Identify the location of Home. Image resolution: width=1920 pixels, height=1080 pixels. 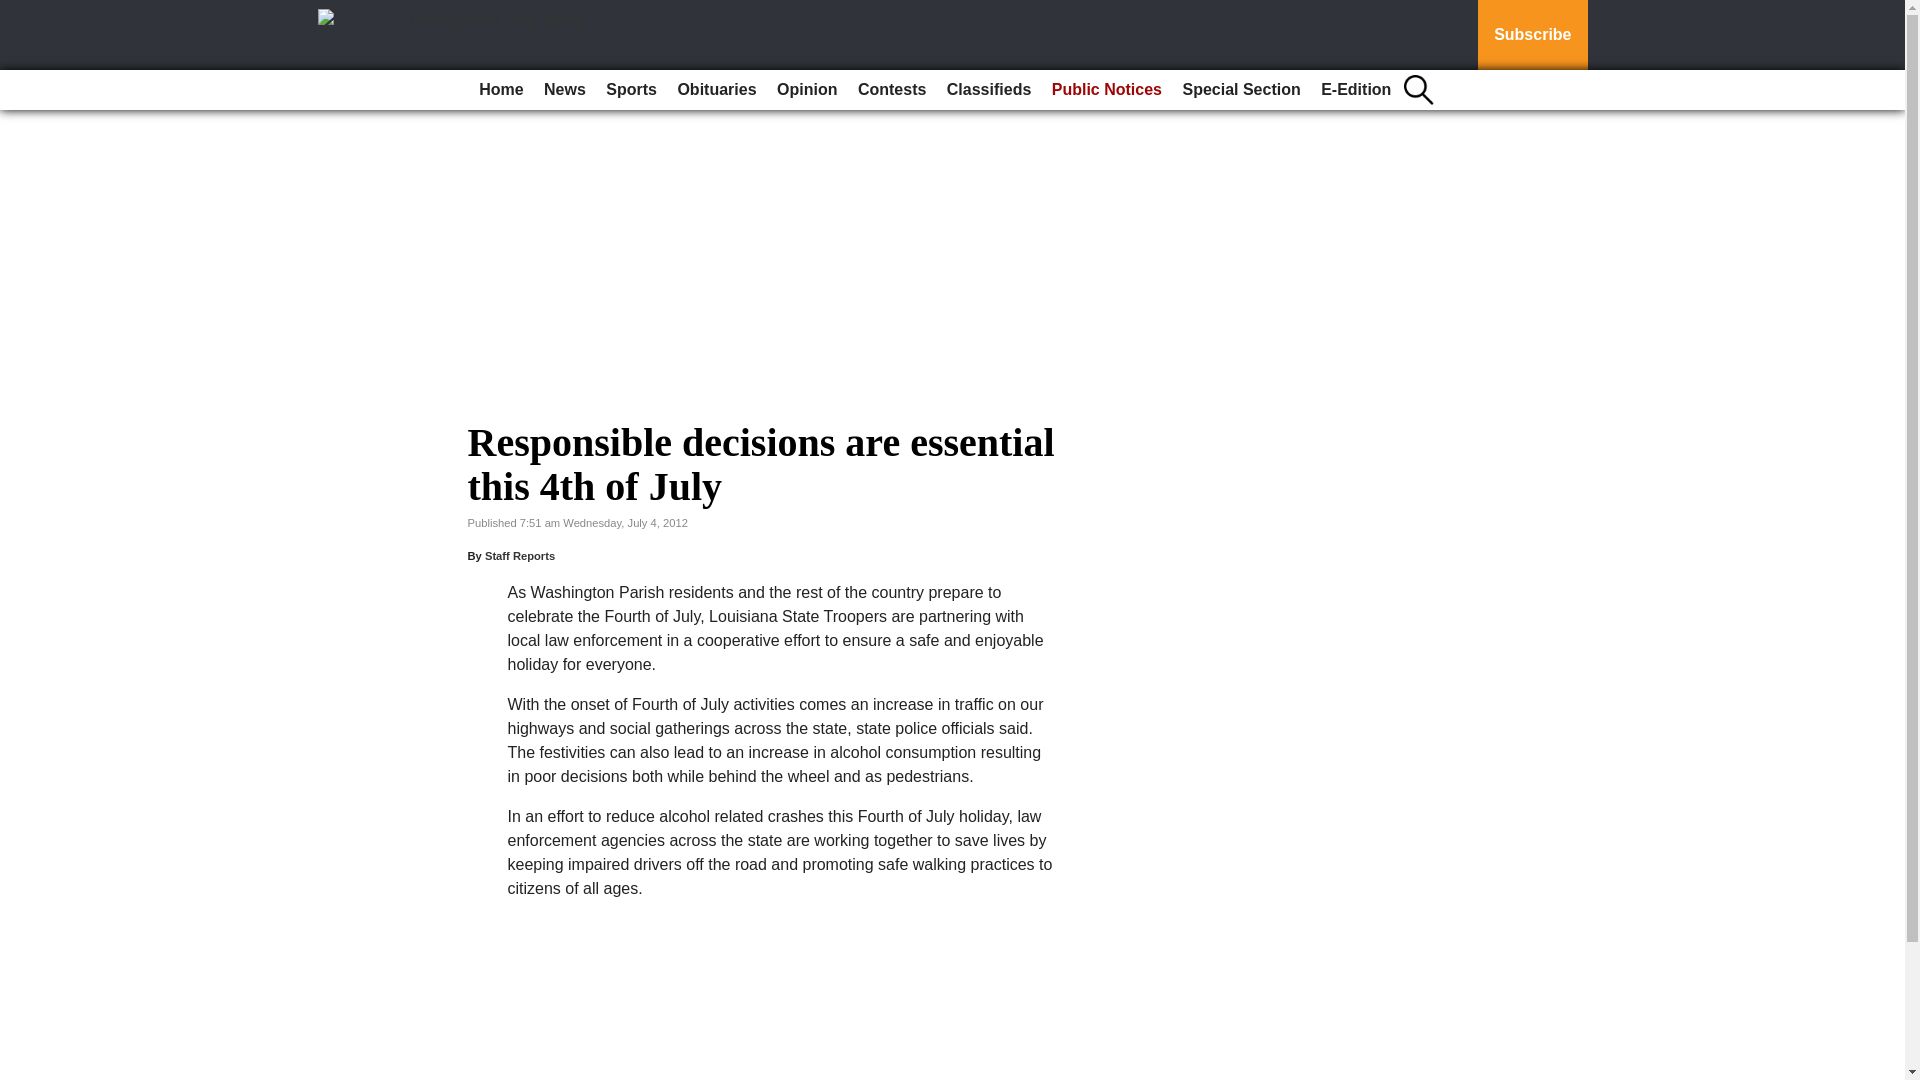
(500, 90).